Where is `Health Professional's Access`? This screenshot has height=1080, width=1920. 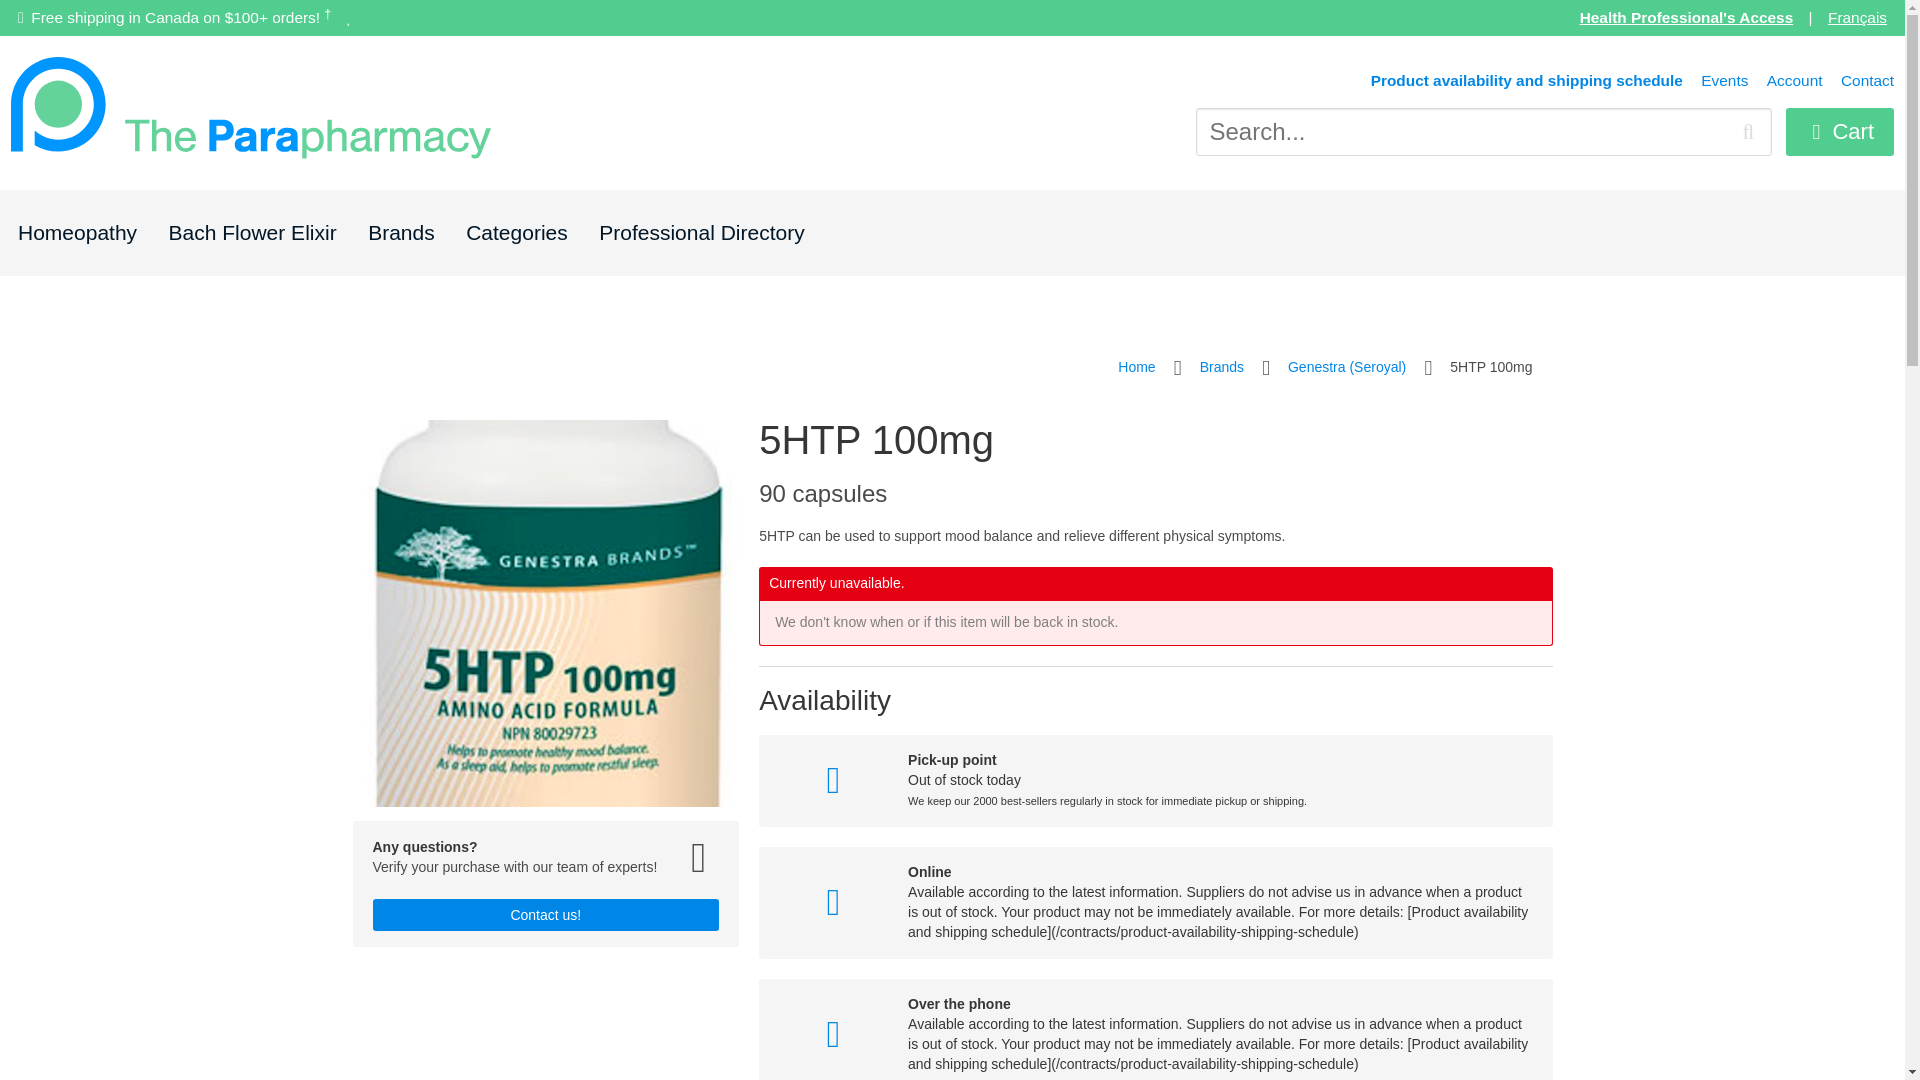 Health Professional's Access is located at coordinates (1686, 16).